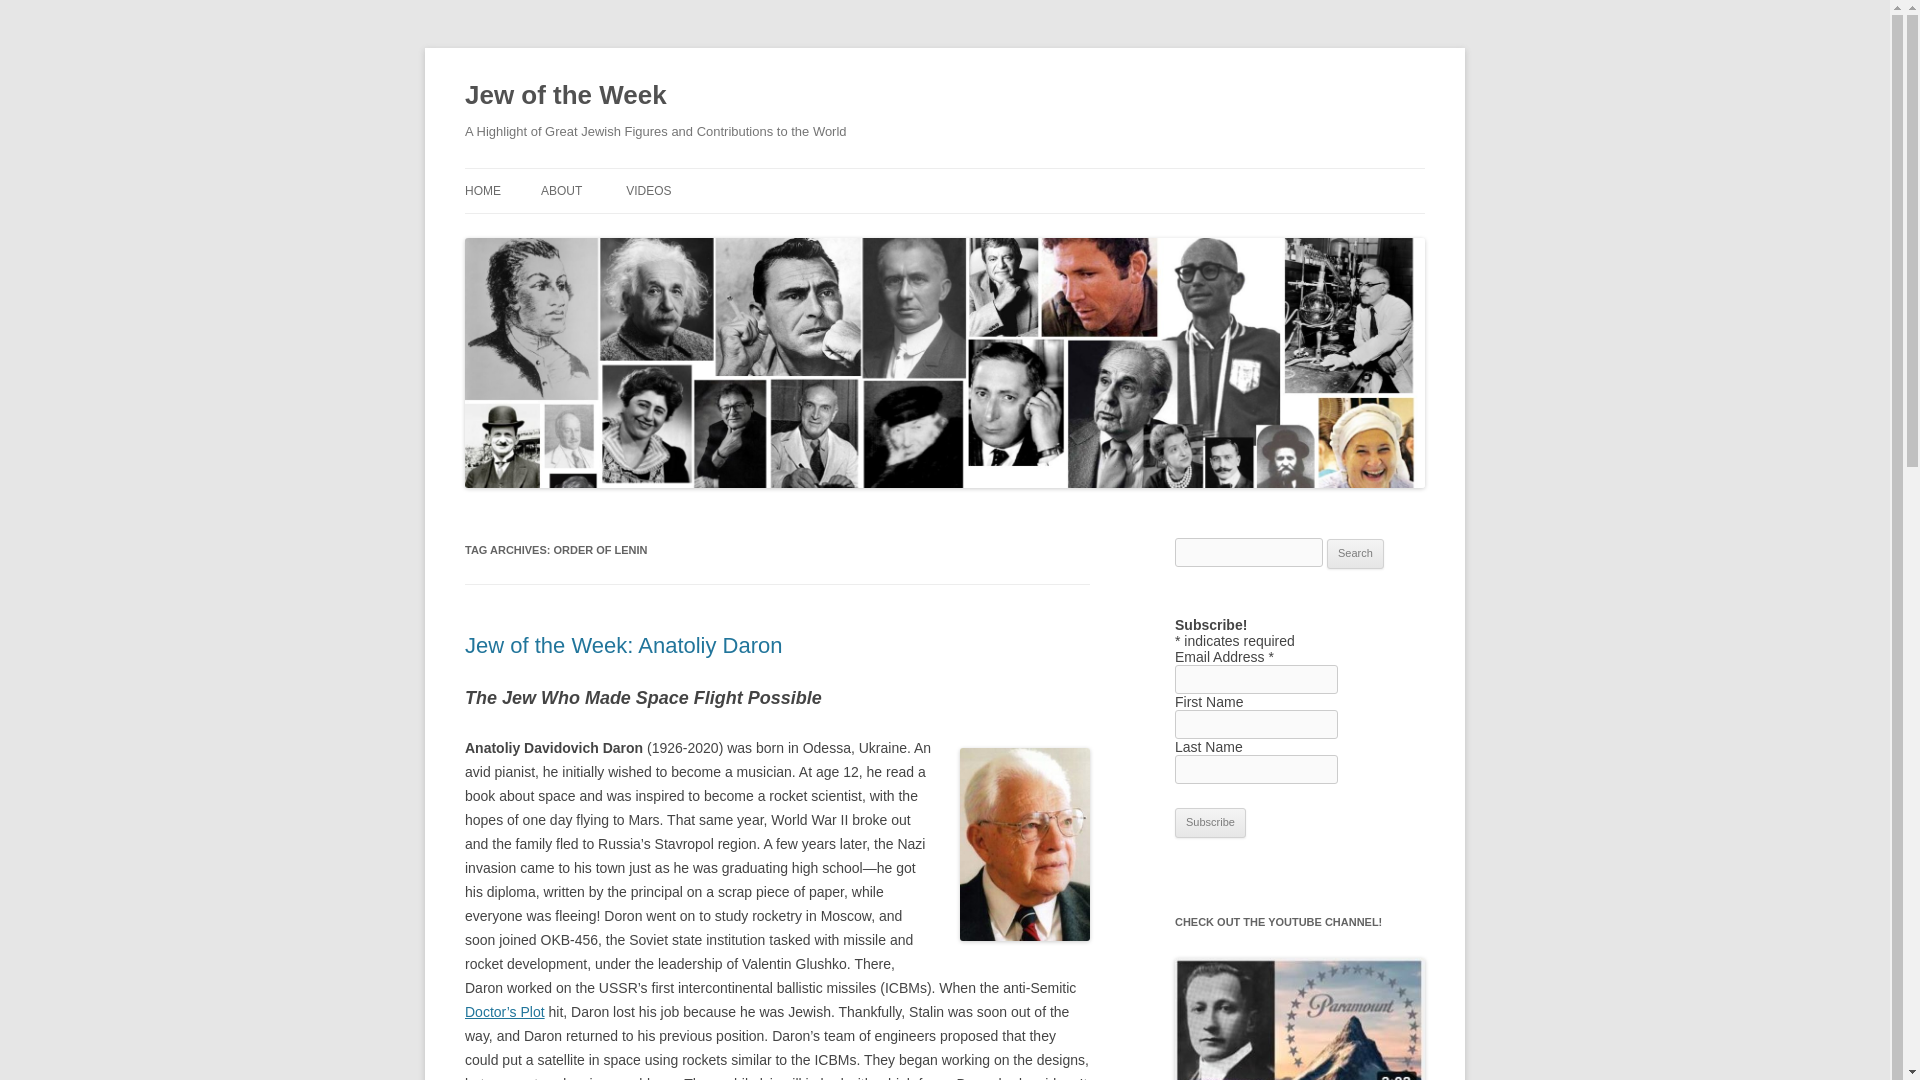 Image resolution: width=1920 pixels, height=1080 pixels. I want to click on Jew of the Week, so click(565, 96).